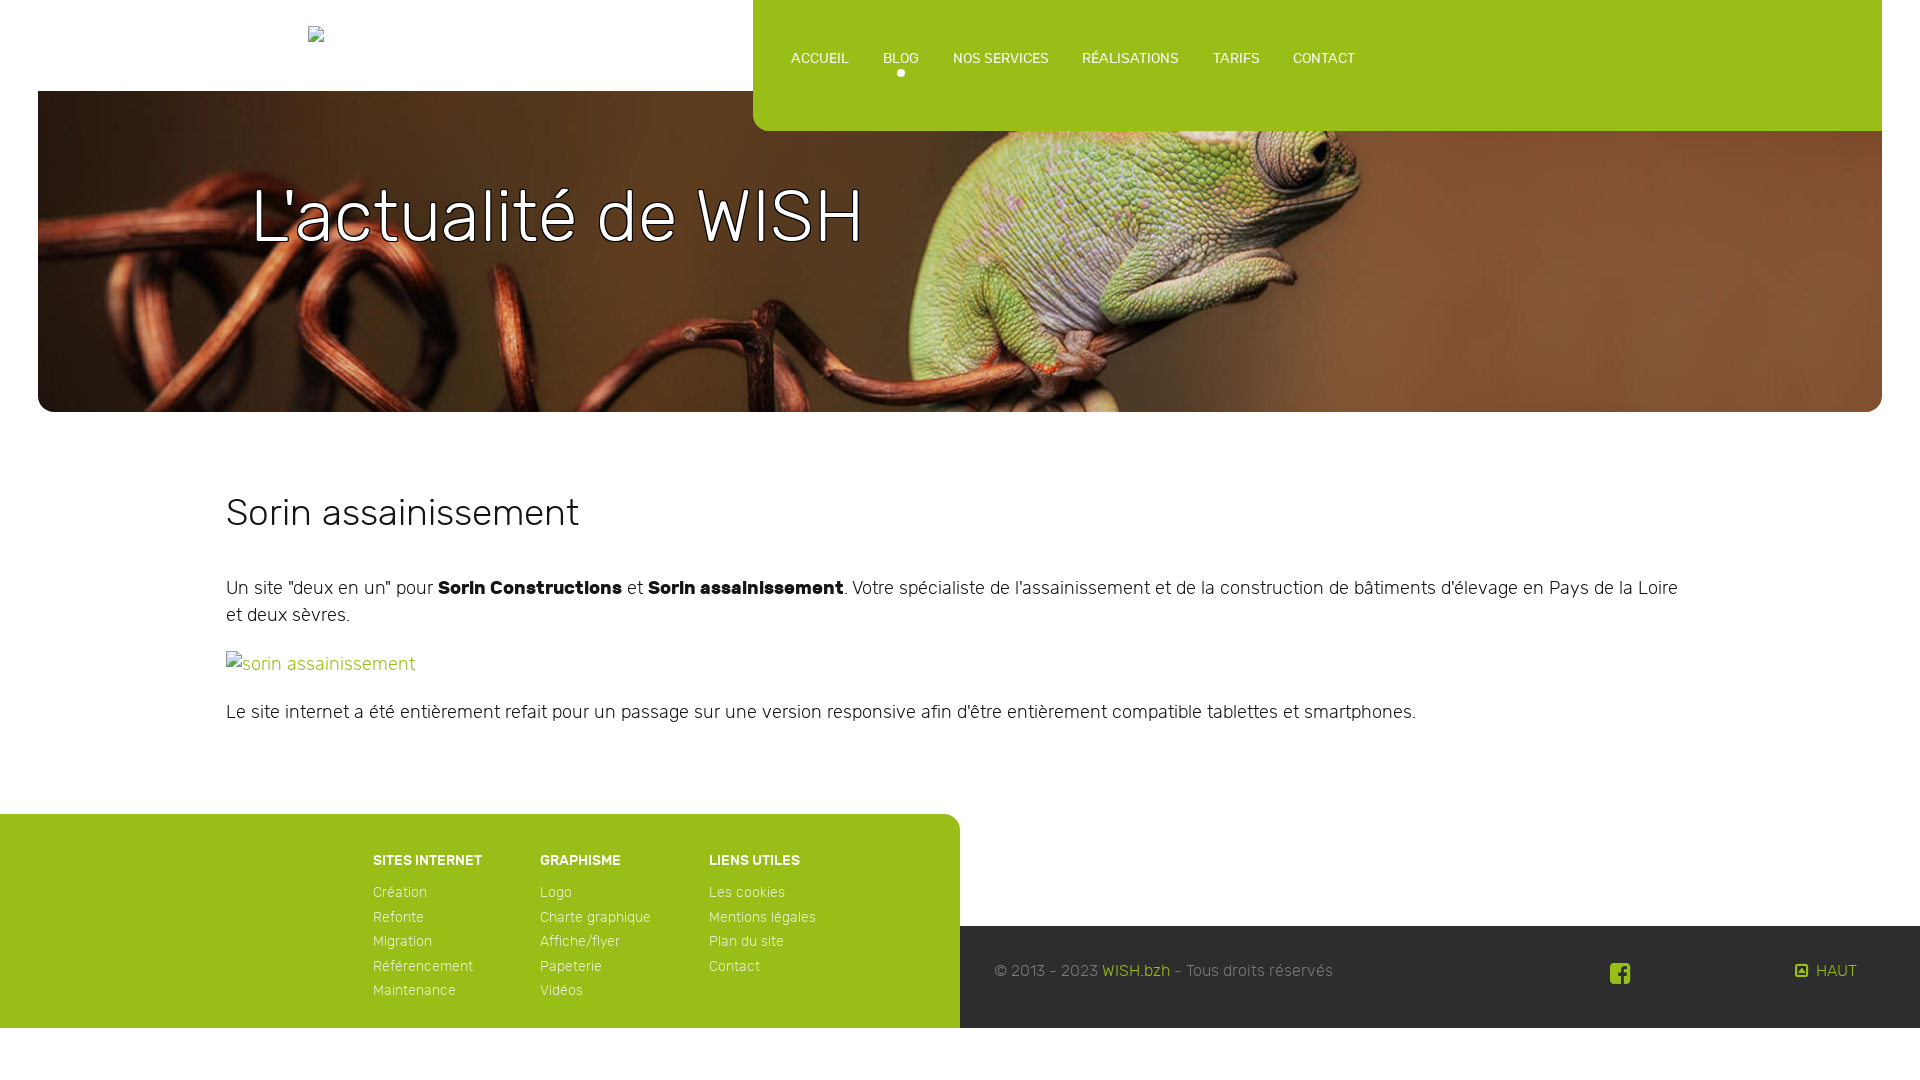 This screenshot has height=1080, width=1920. I want to click on Affiche/flyer, so click(580, 942).